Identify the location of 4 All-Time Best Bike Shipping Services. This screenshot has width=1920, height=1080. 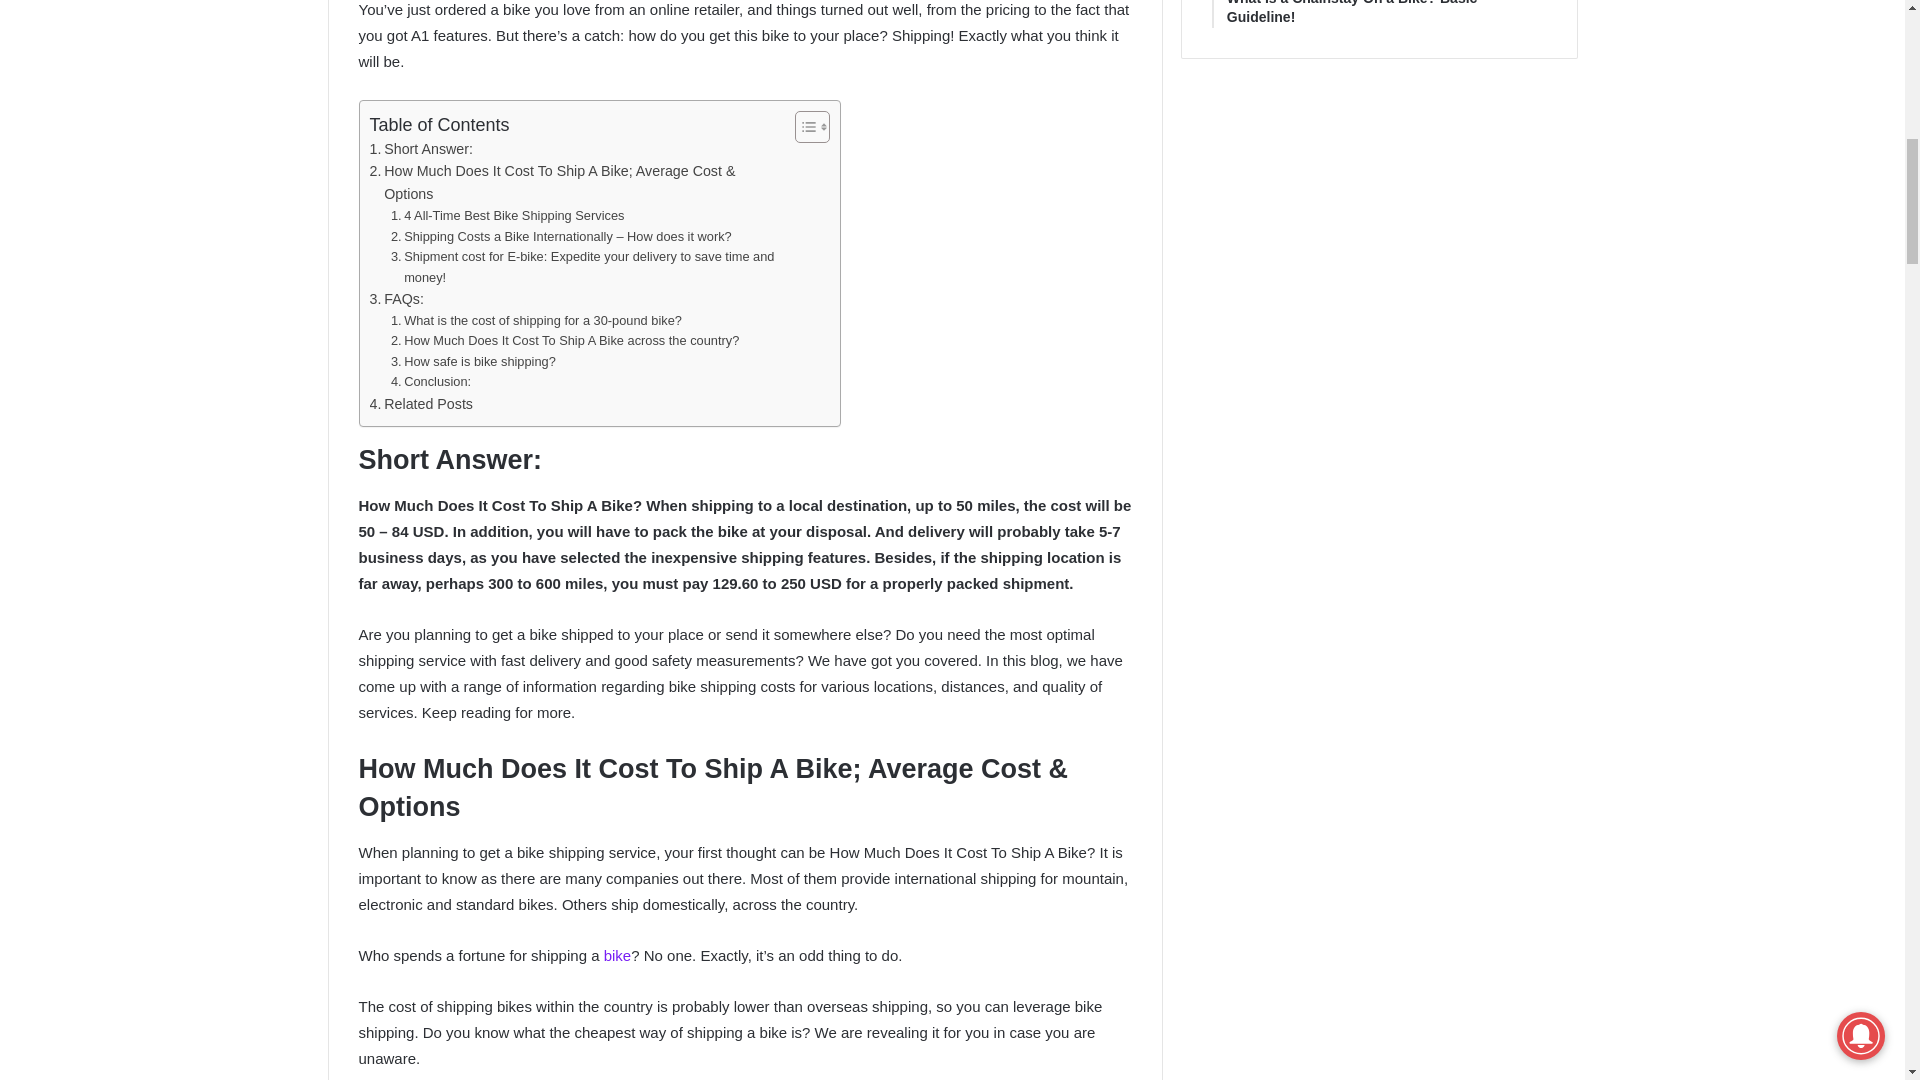
(508, 216).